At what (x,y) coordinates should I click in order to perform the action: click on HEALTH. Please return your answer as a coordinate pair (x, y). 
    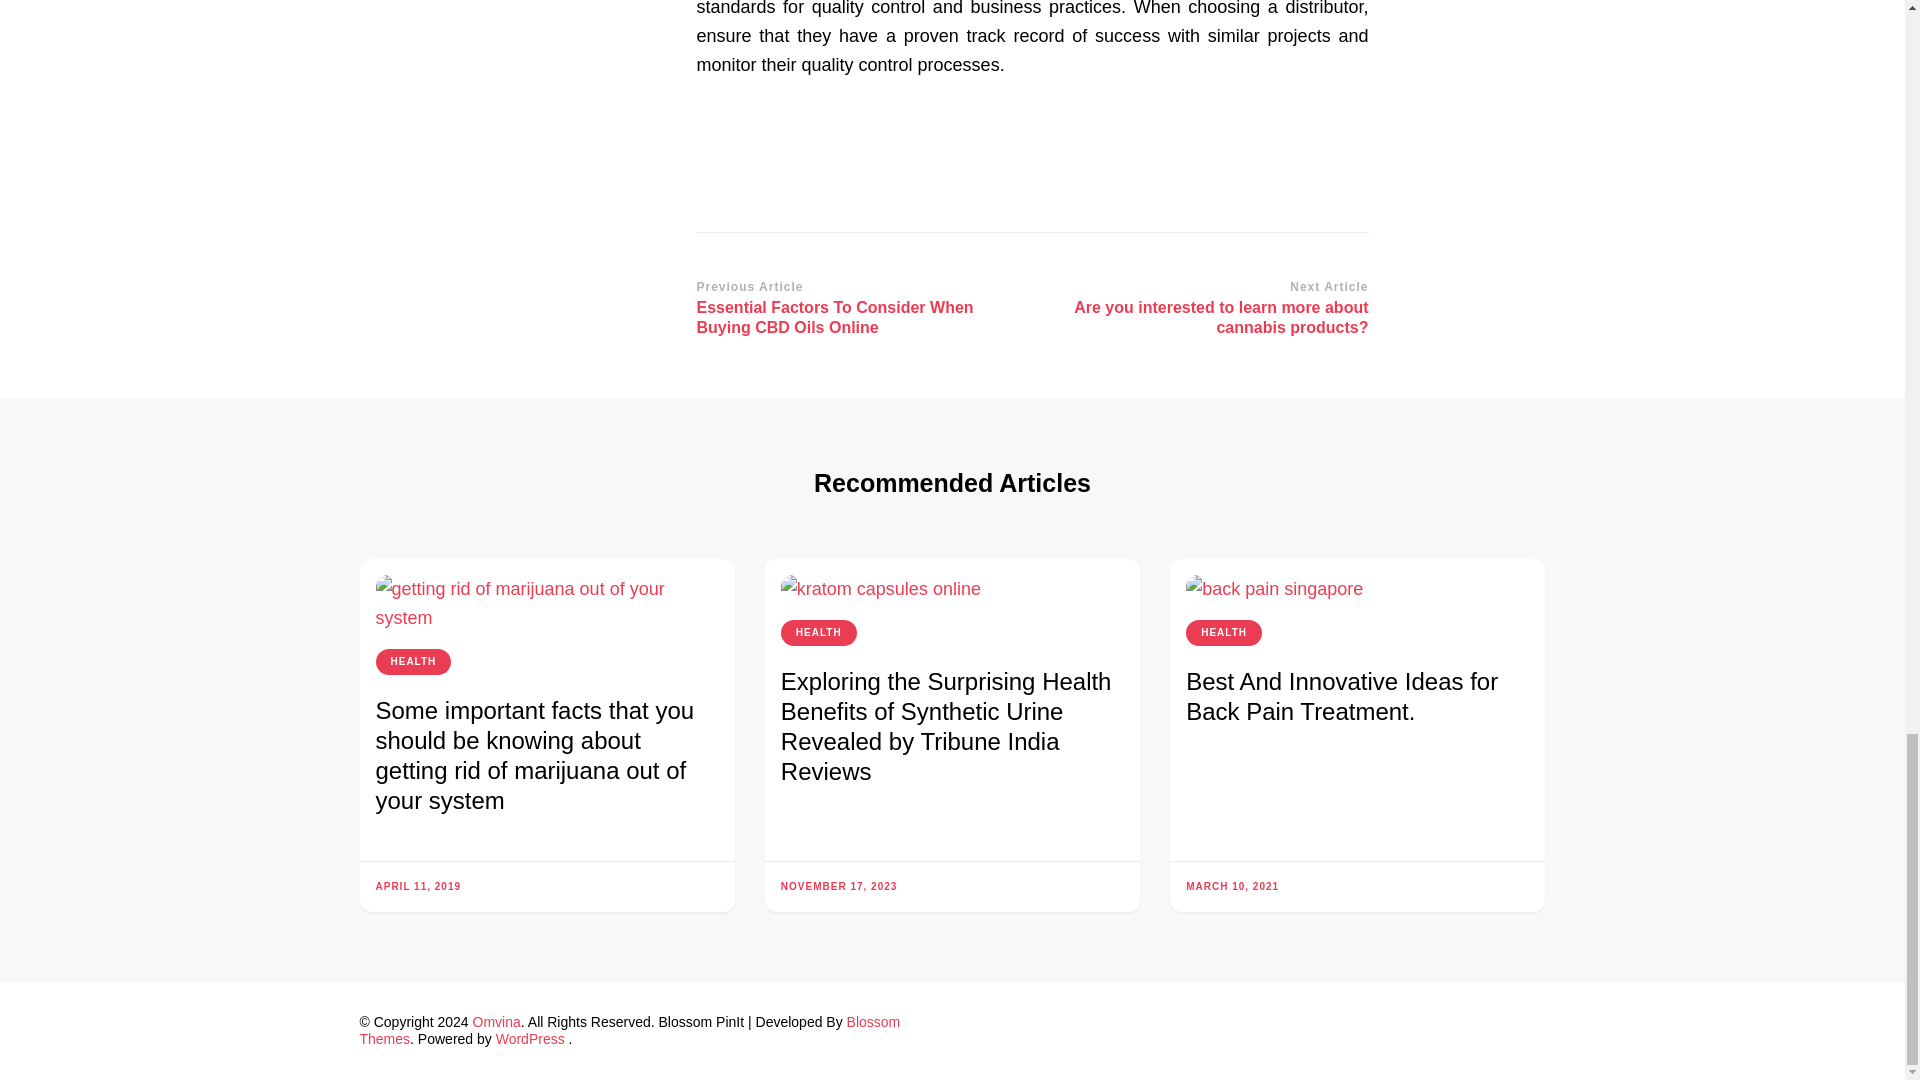
    Looking at the image, I should click on (414, 662).